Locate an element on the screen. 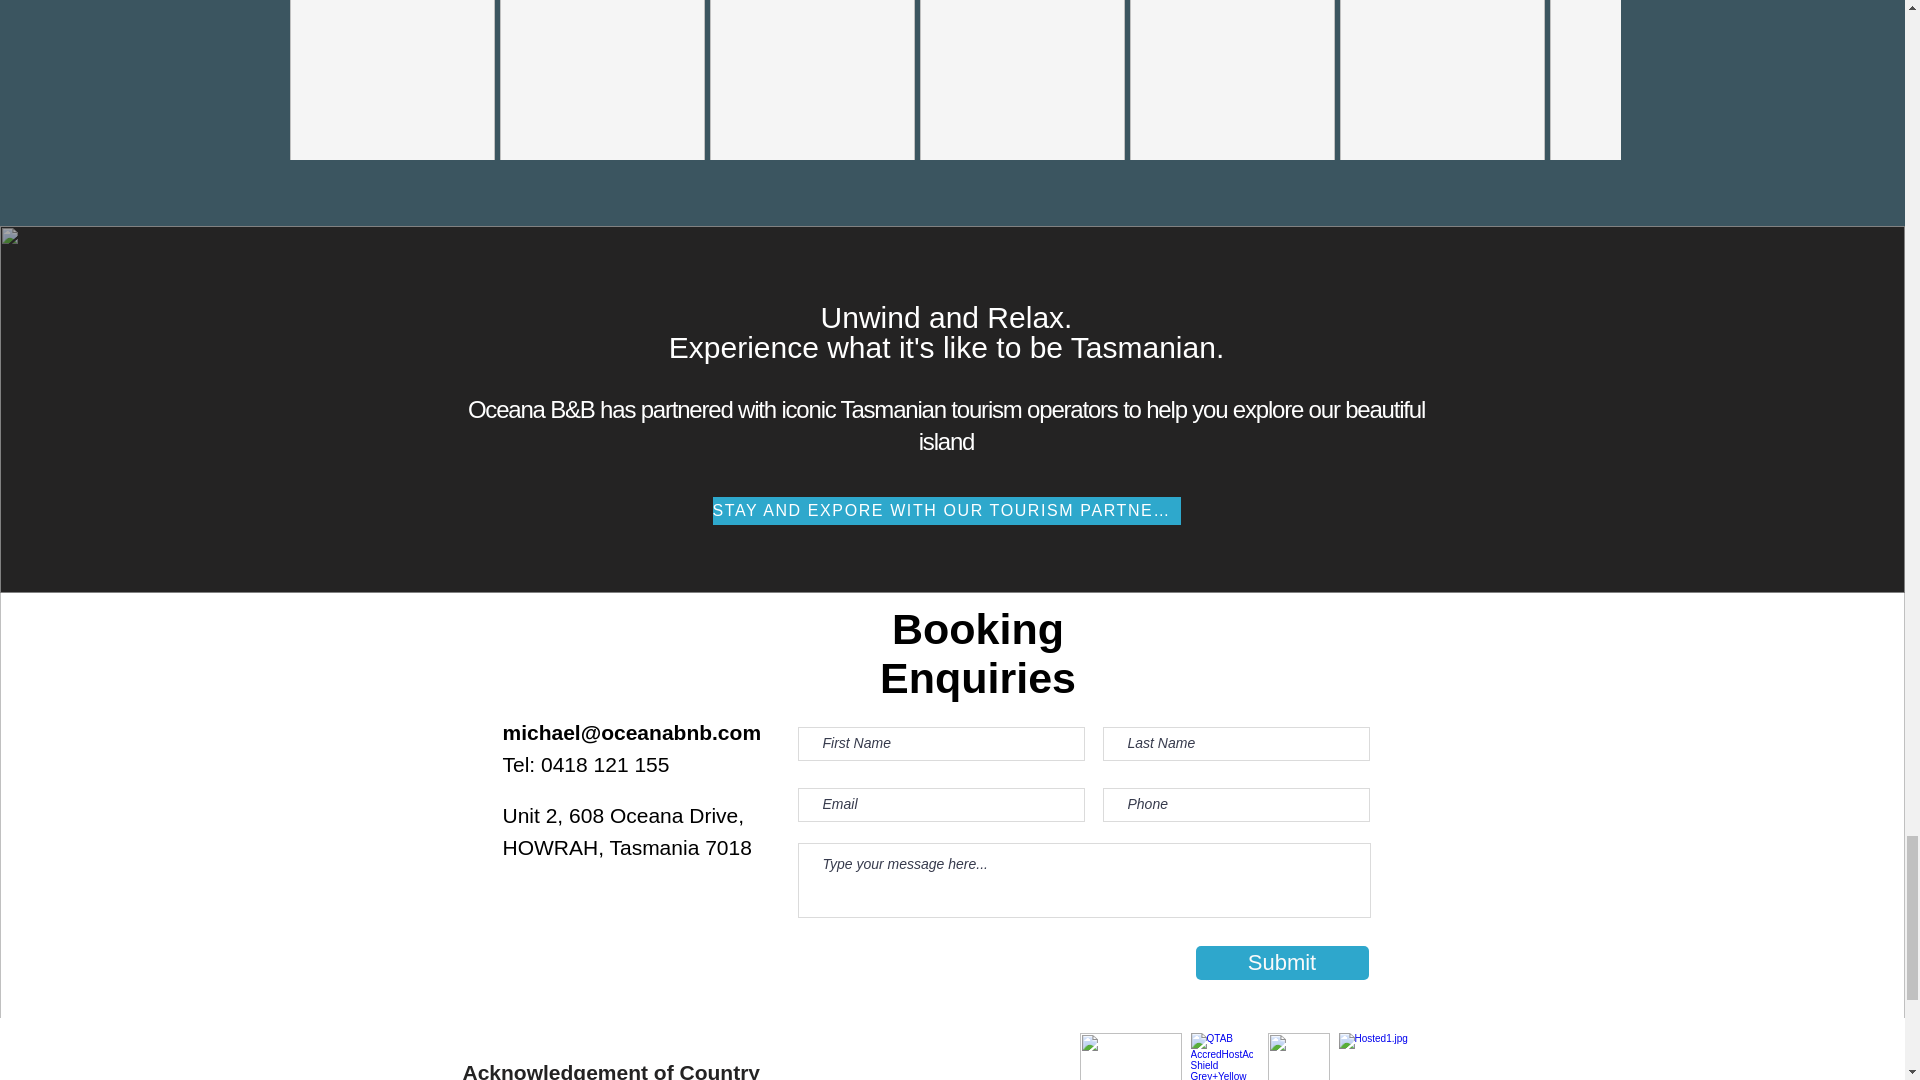  Destination Southern Tasmania logo is located at coordinates (1130, 1056).